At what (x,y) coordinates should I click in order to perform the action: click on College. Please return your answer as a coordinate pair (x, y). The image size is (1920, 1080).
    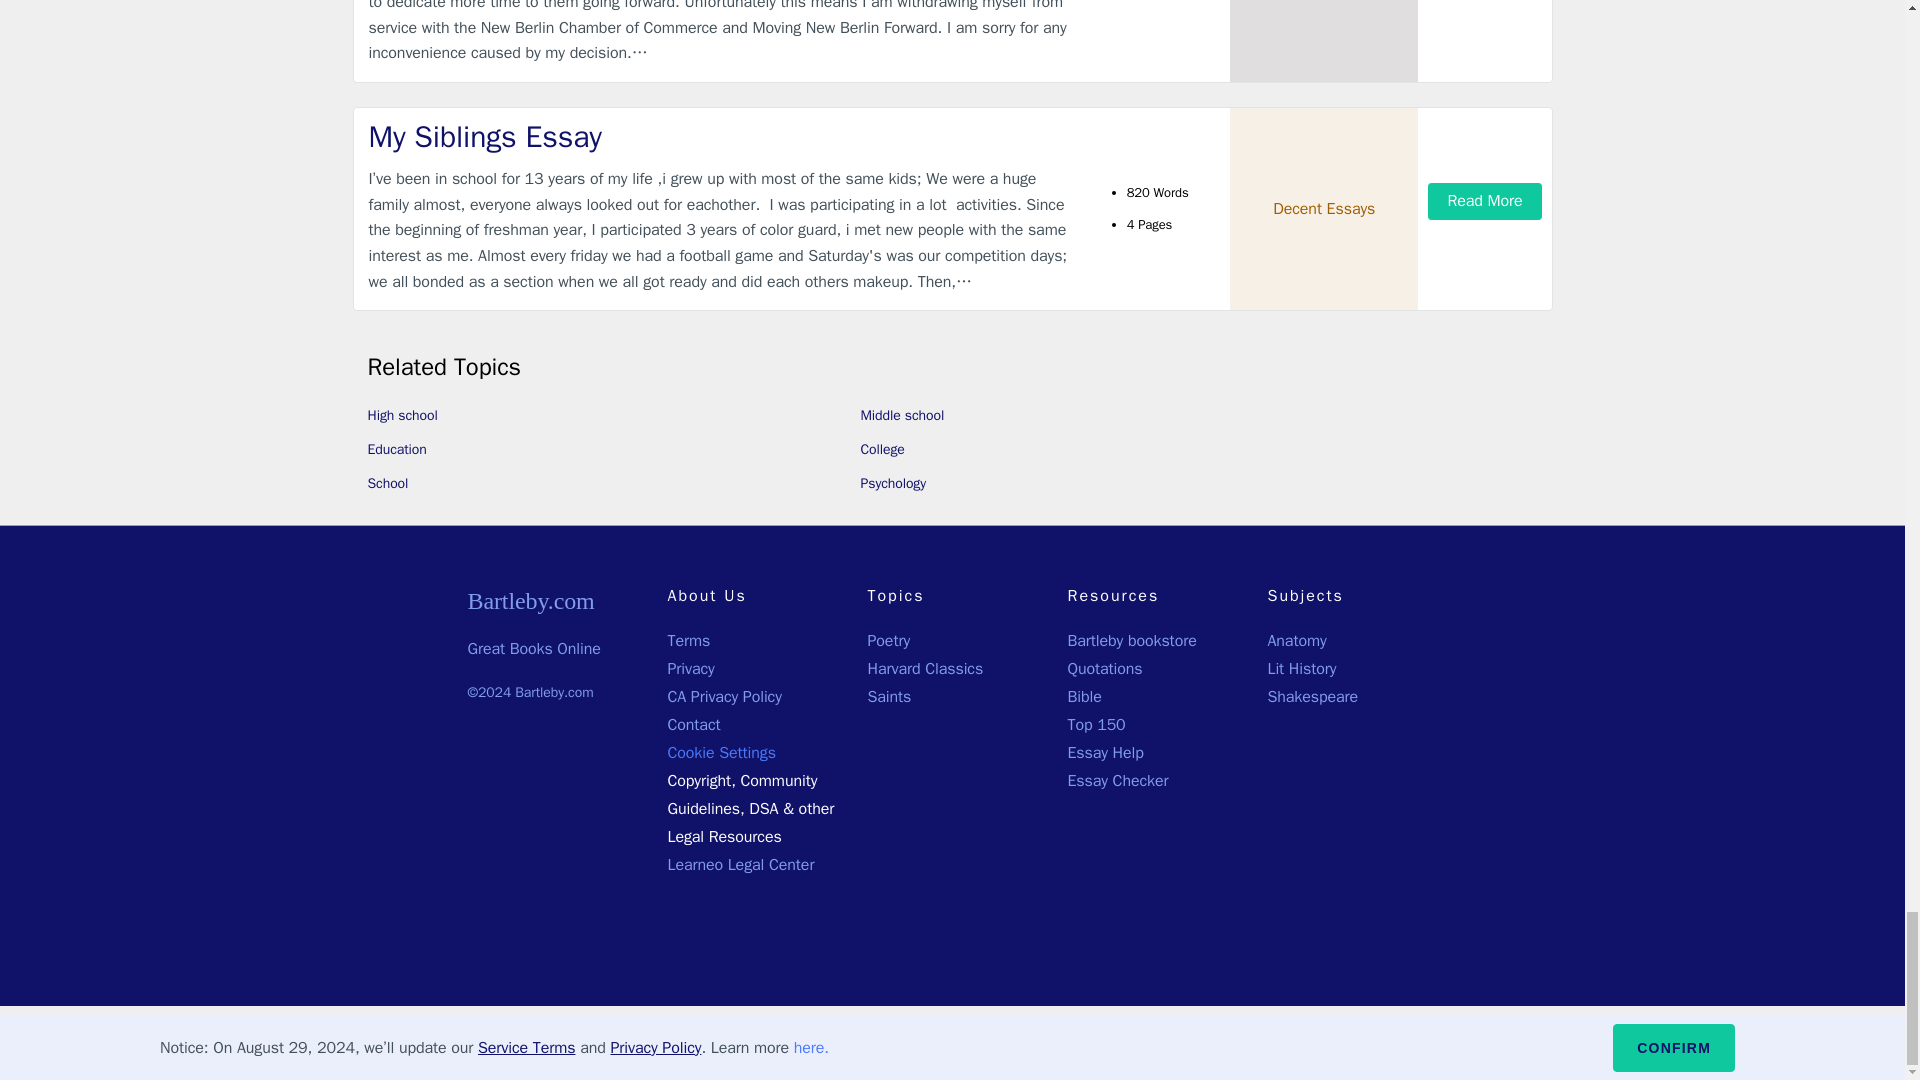
    Looking at the image, I should click on (882, 448).